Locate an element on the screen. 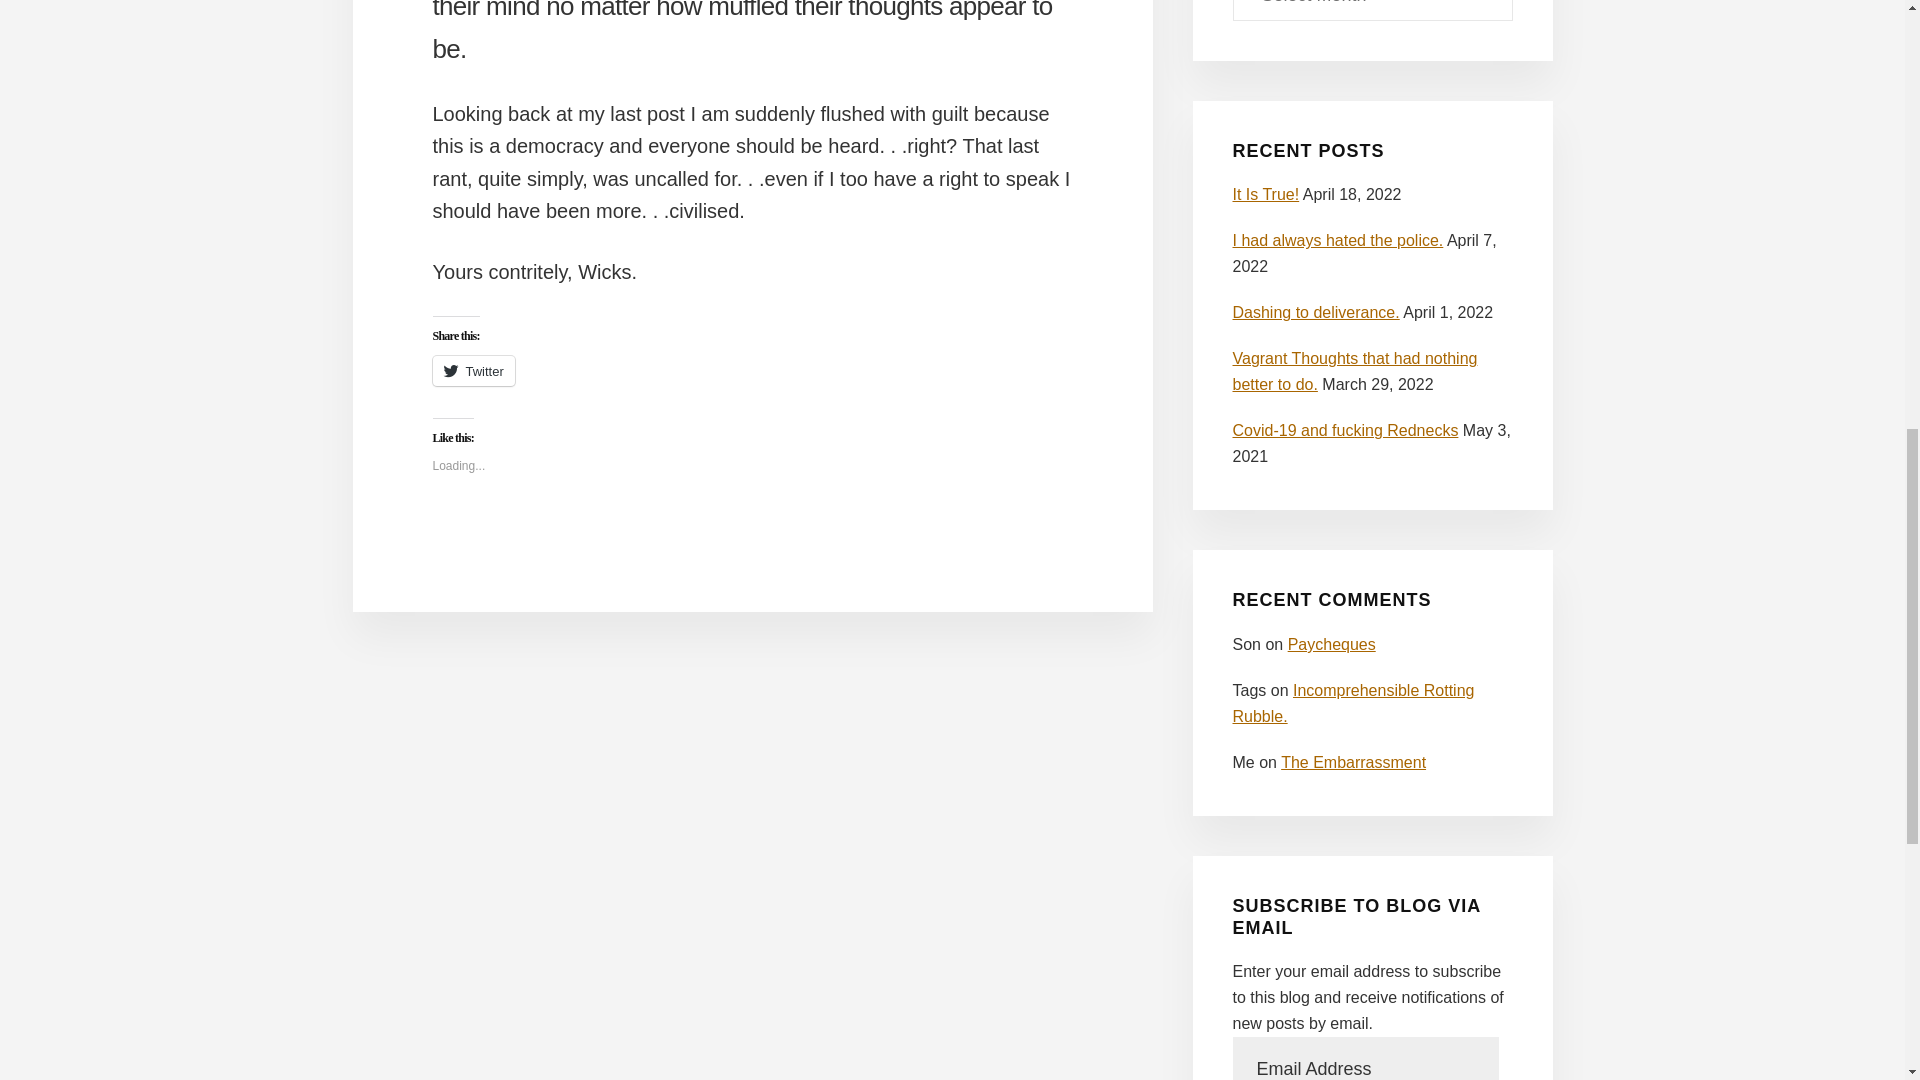 The image size is (1920, 1080). It Is True! is located at coordinates (1266, 194).